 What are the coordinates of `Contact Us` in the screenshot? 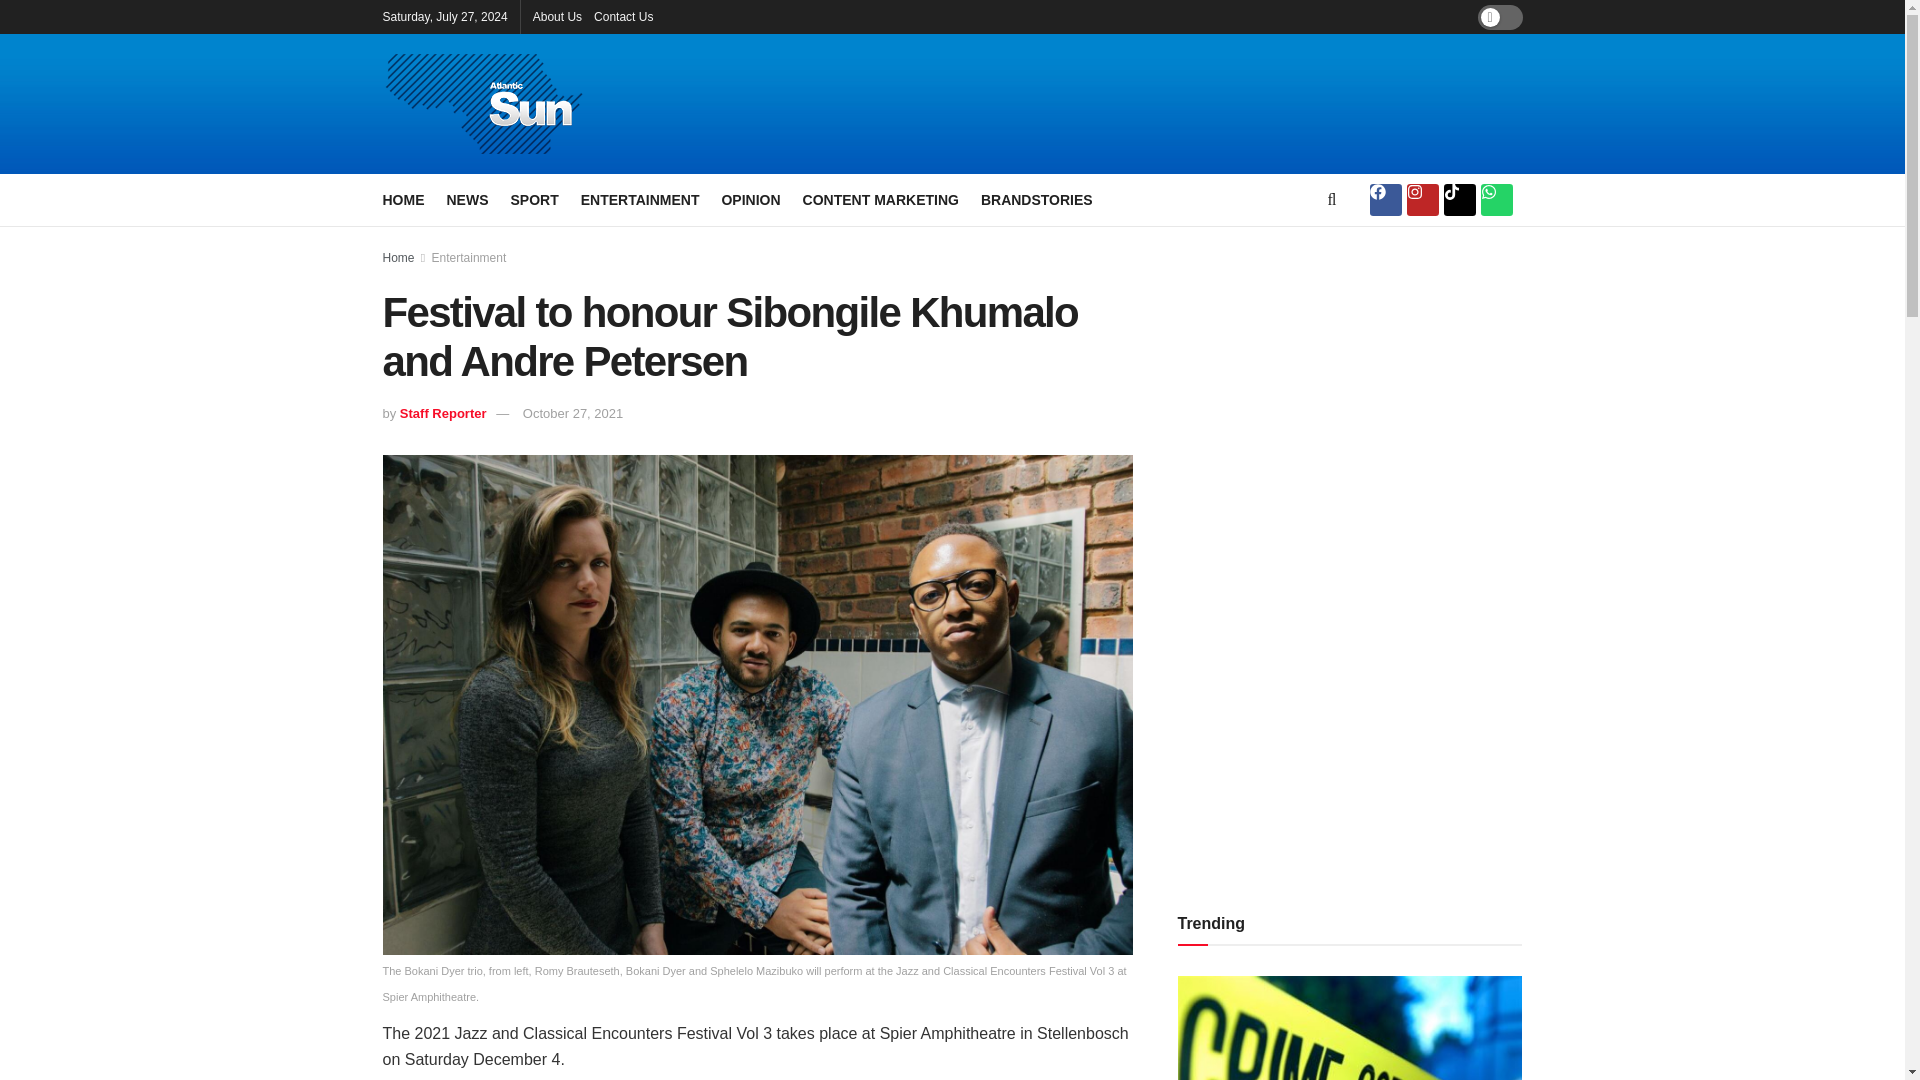 It's located at (622, 16).